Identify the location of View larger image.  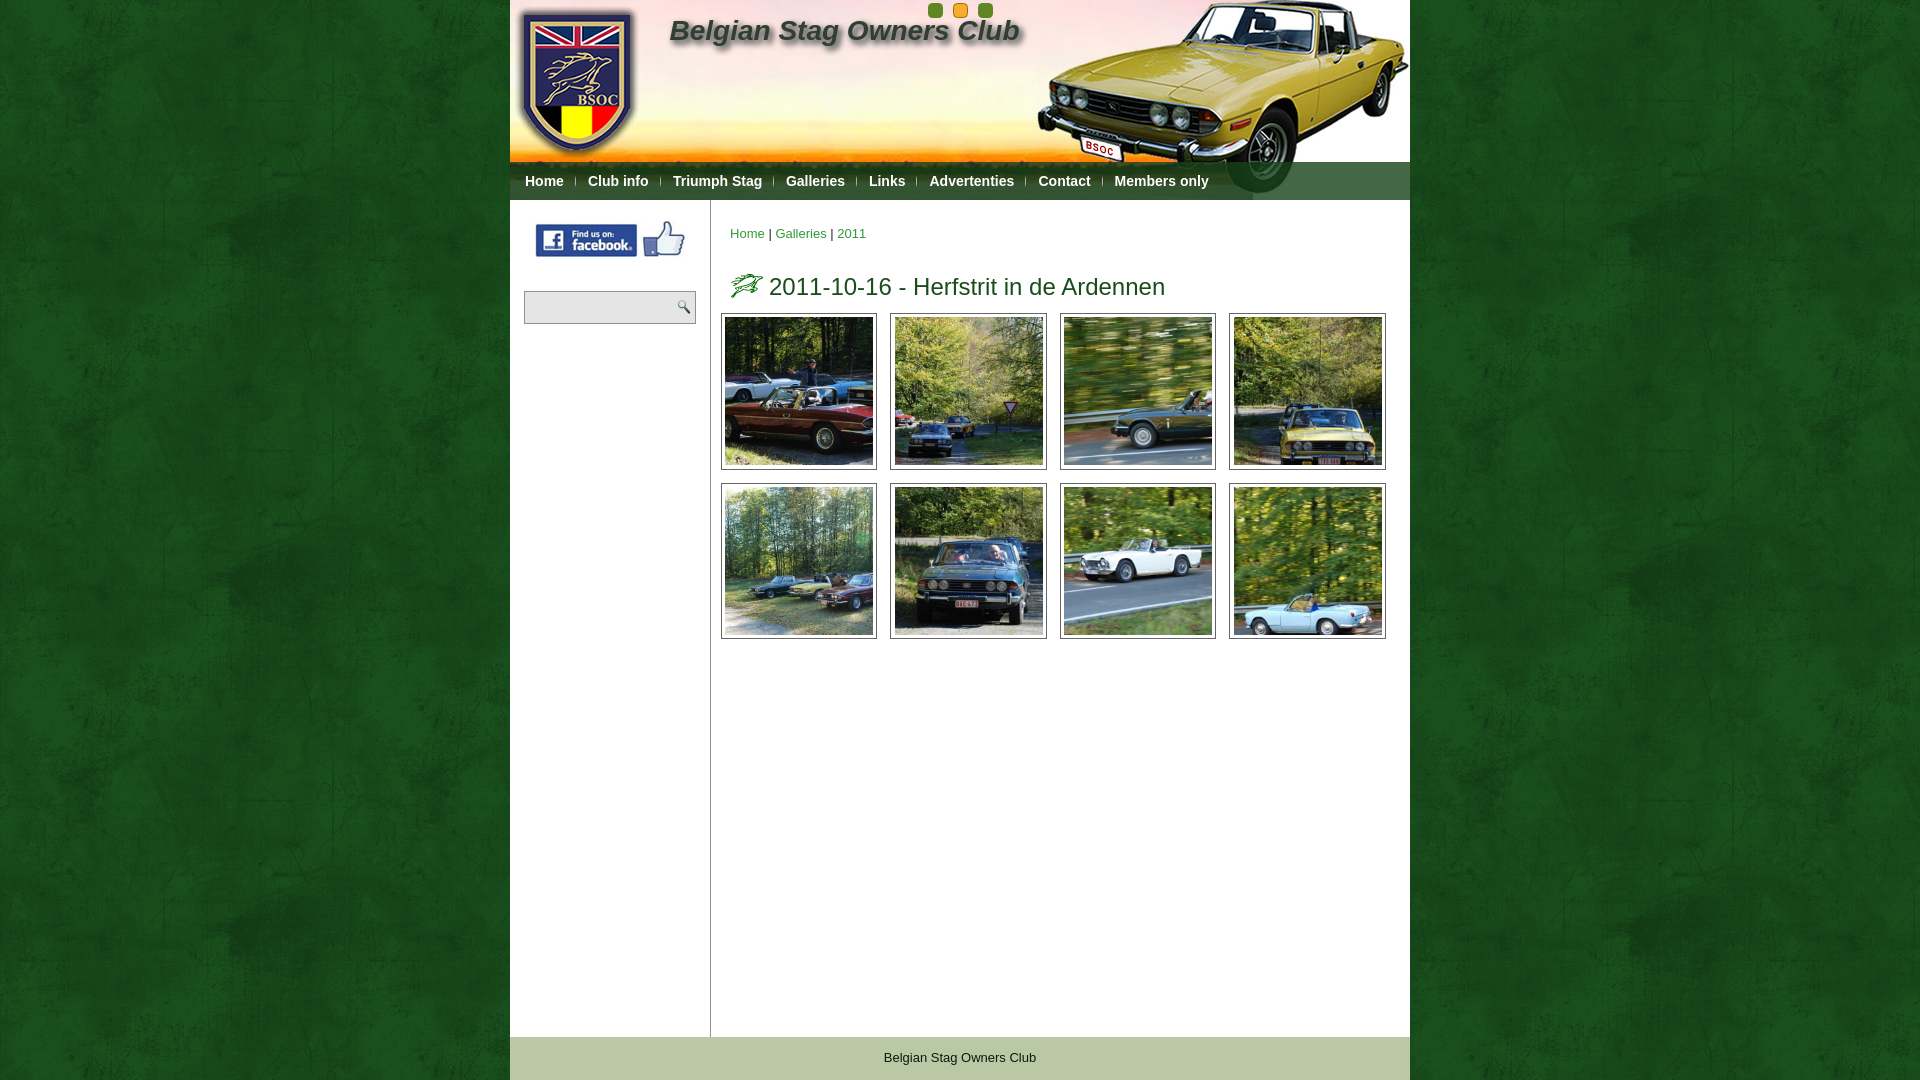
(969, 391).